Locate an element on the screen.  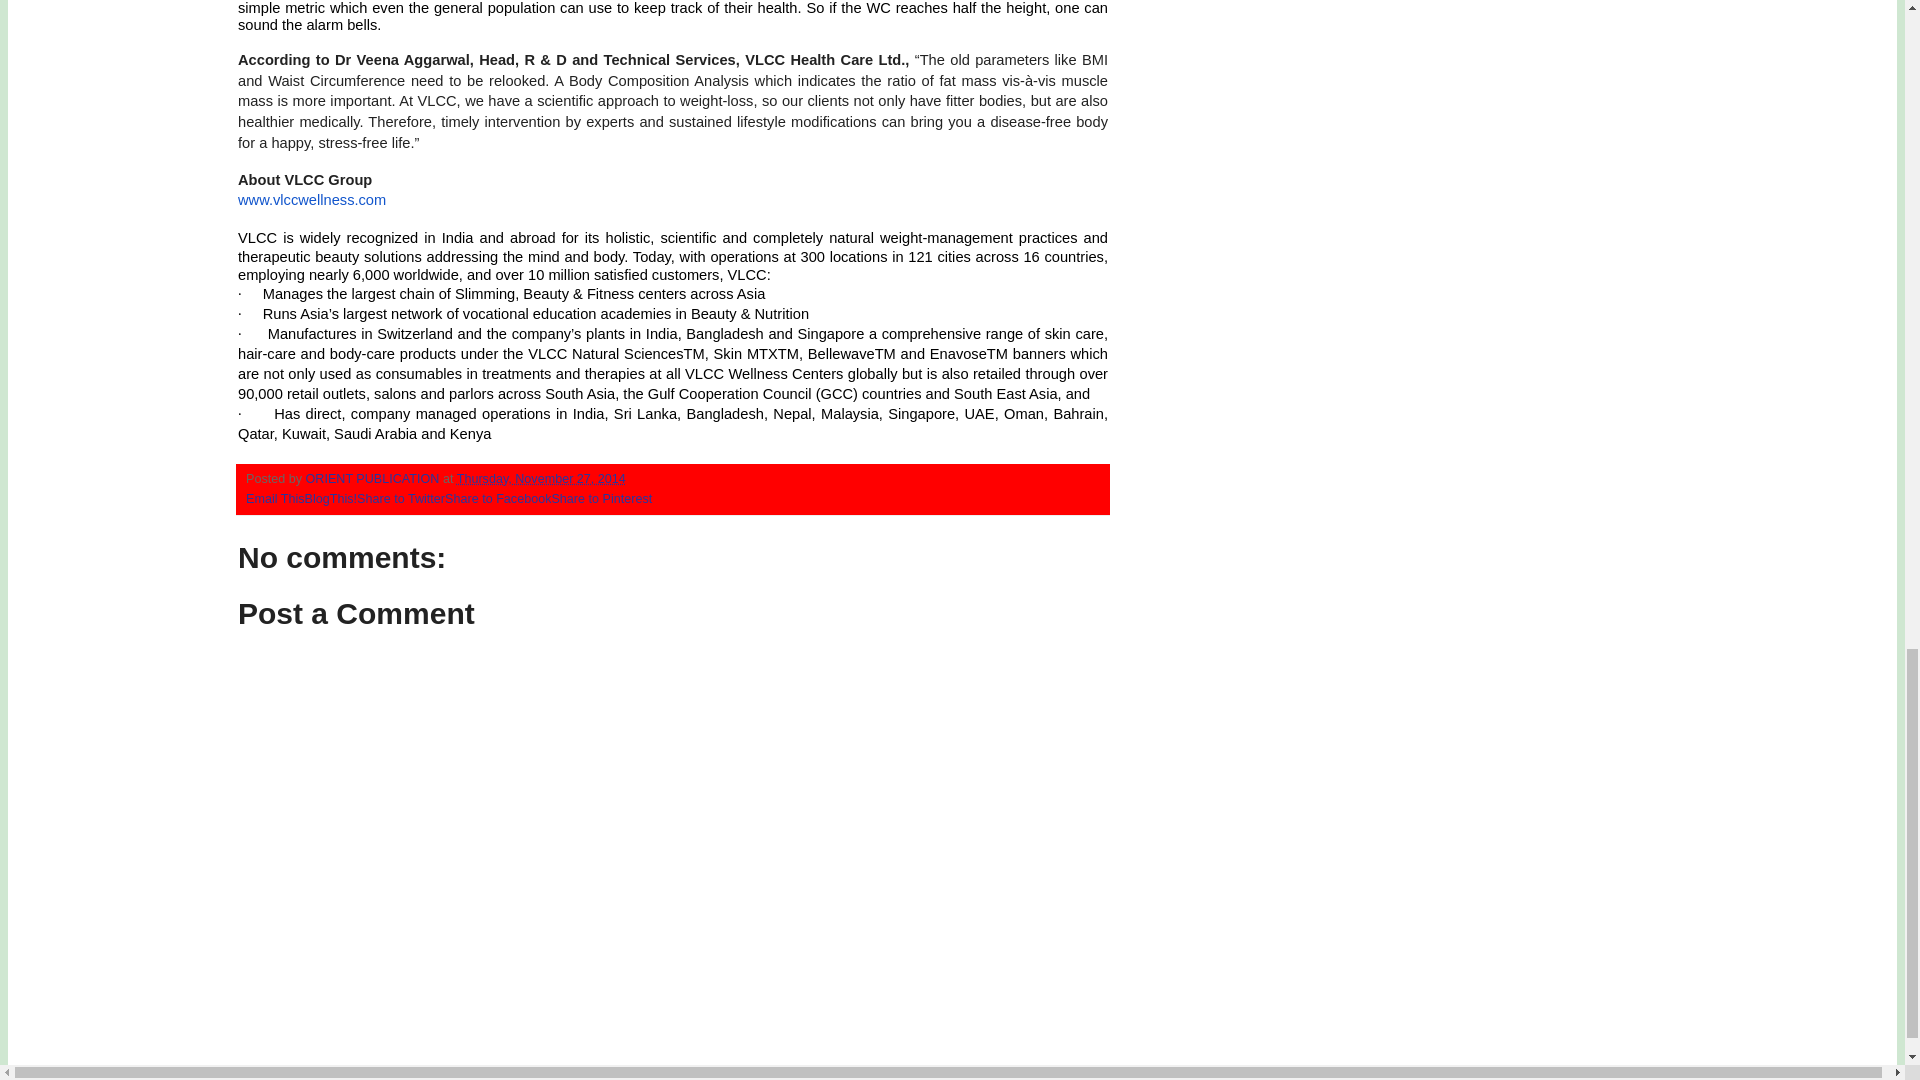
Thursday, November 27, 2014 is located at coordinates (540, 478).